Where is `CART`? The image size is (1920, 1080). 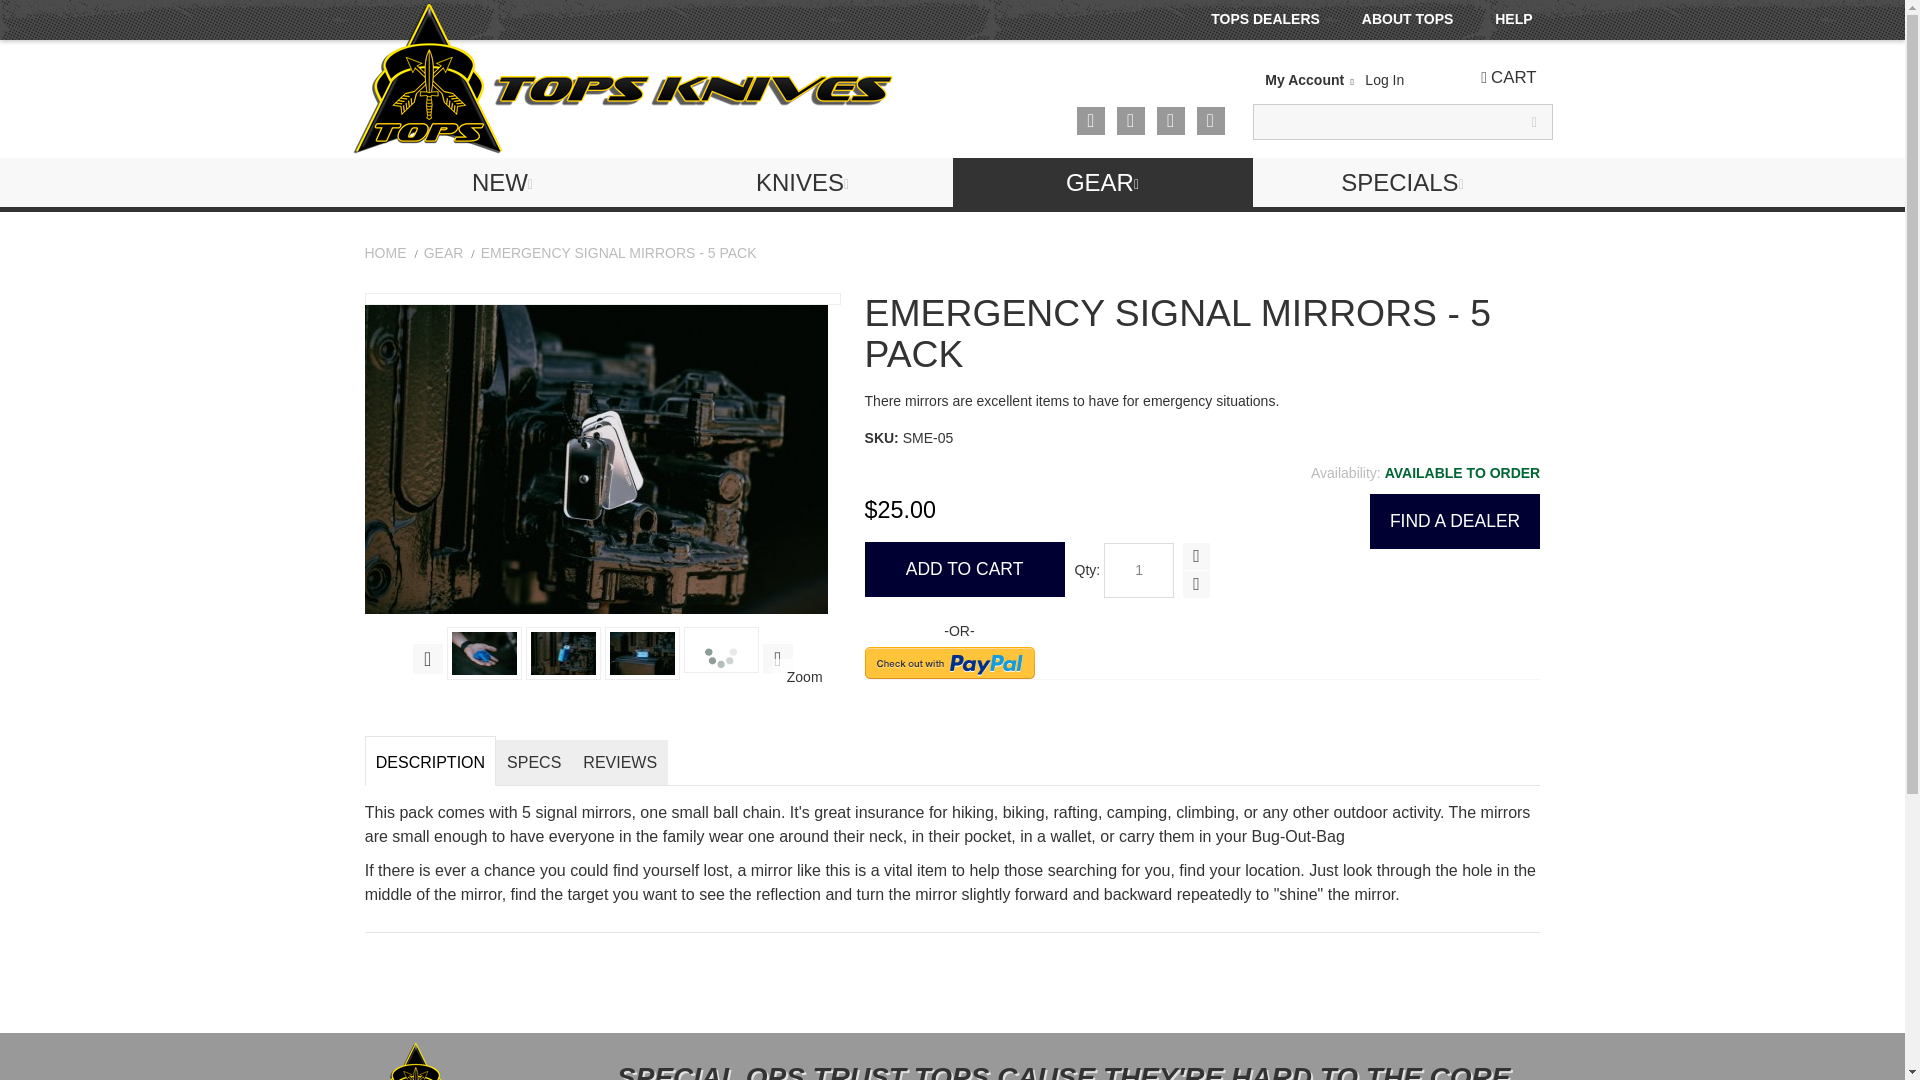 CART is located at coordinates (1510, 76).